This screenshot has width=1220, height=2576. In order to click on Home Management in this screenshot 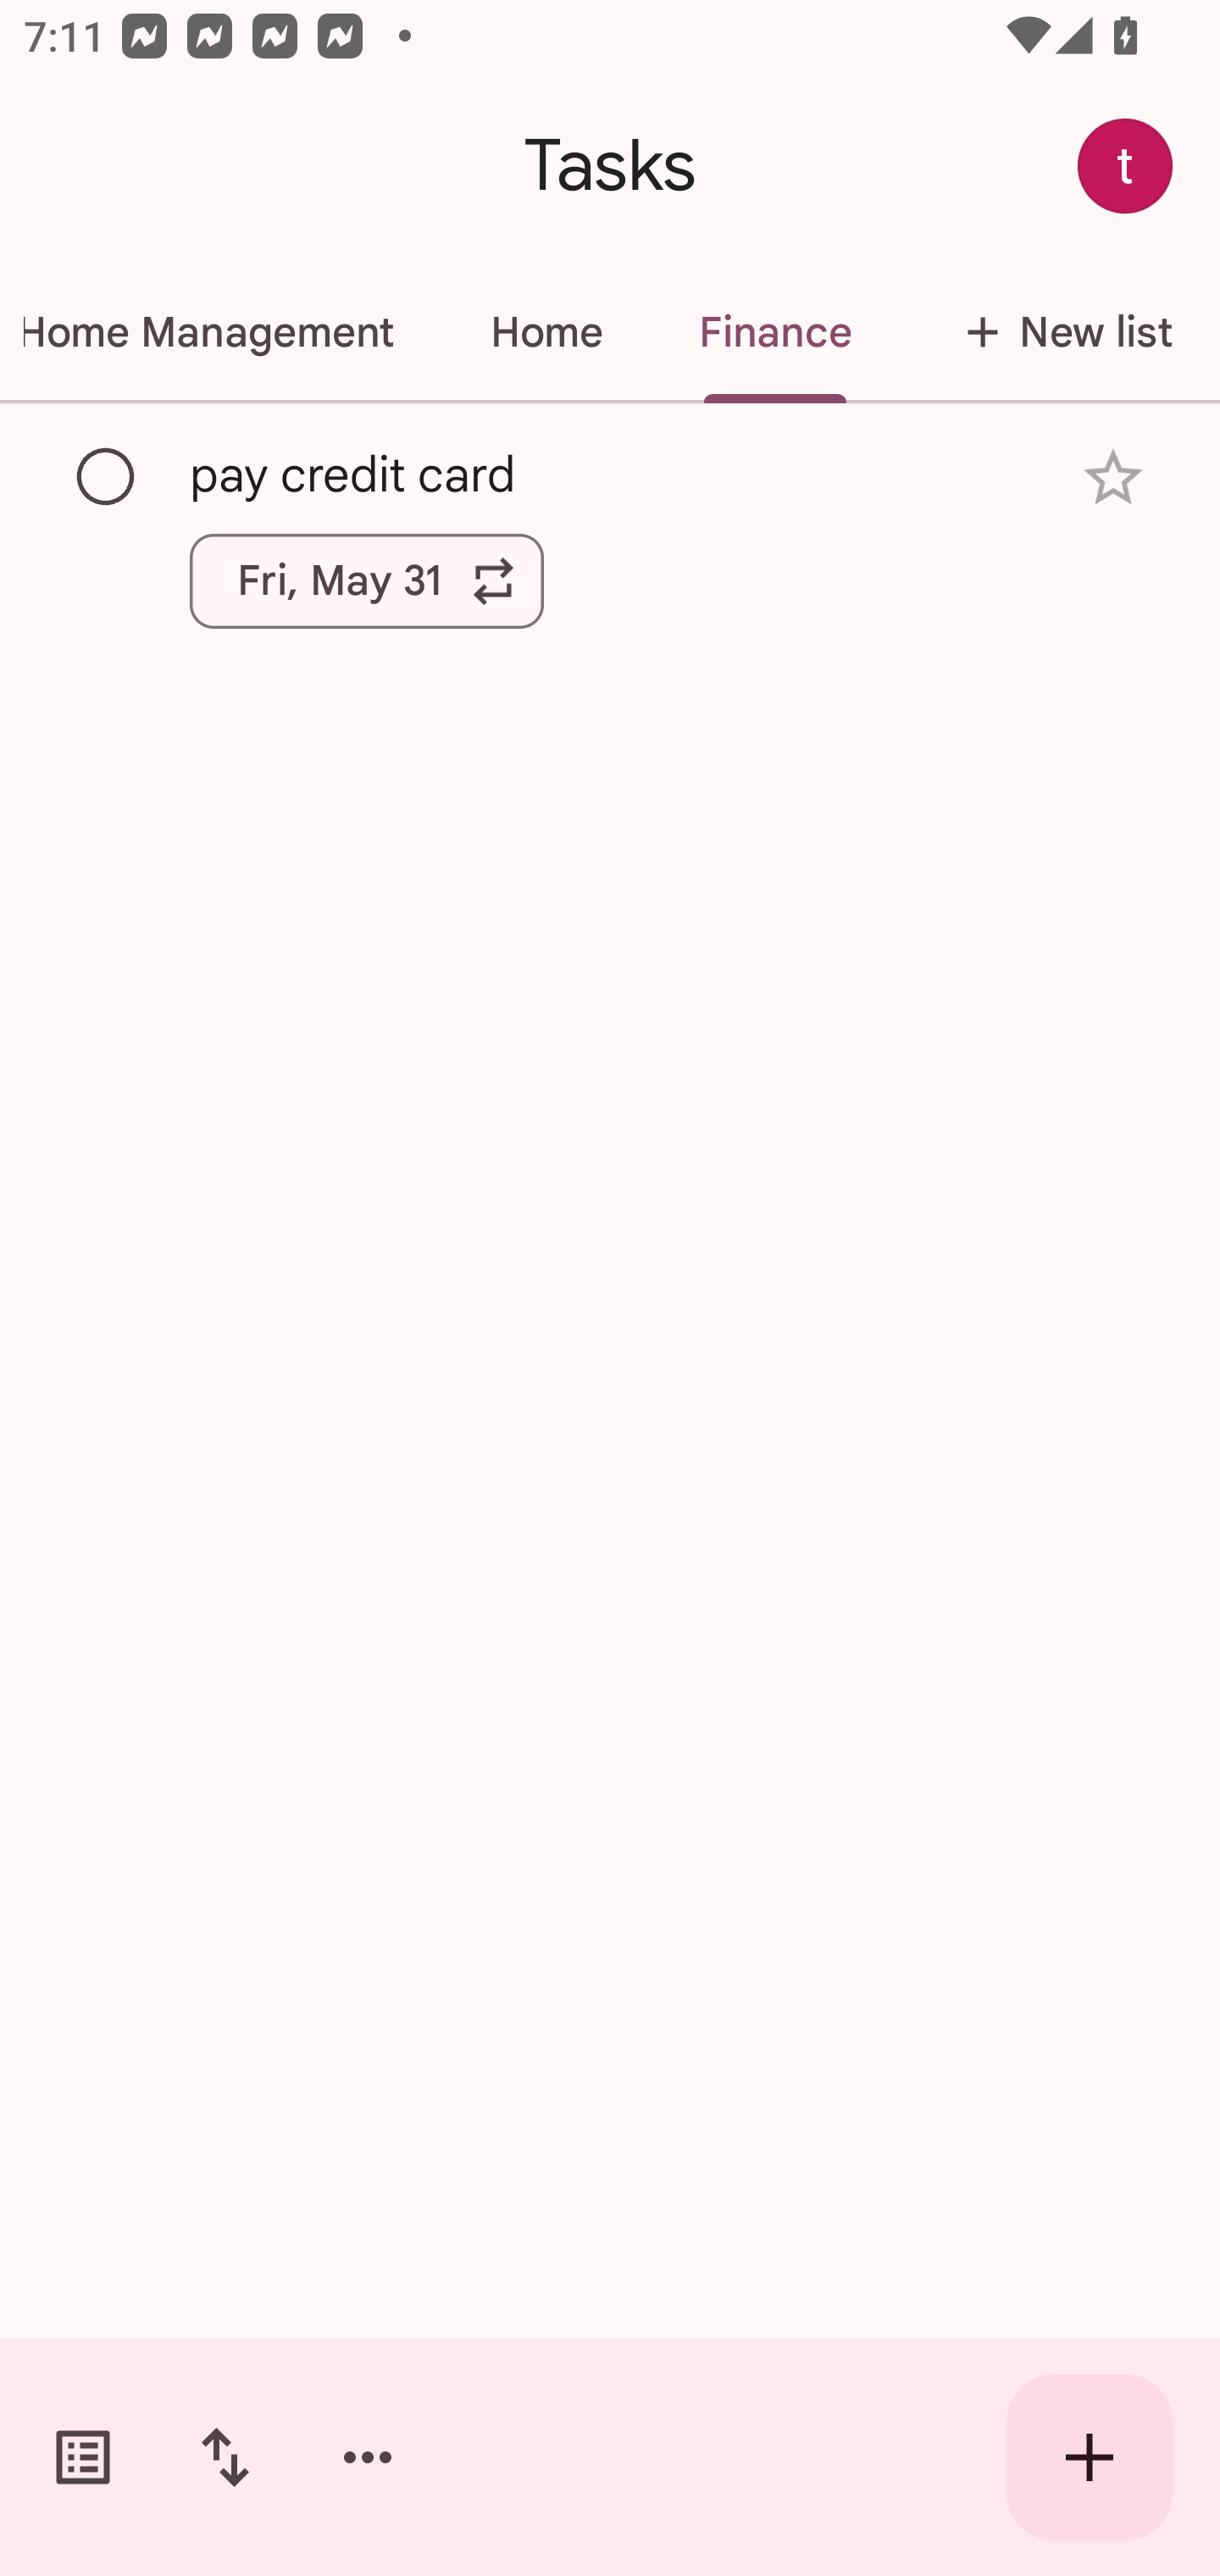, I will do `click(220, 332)`.